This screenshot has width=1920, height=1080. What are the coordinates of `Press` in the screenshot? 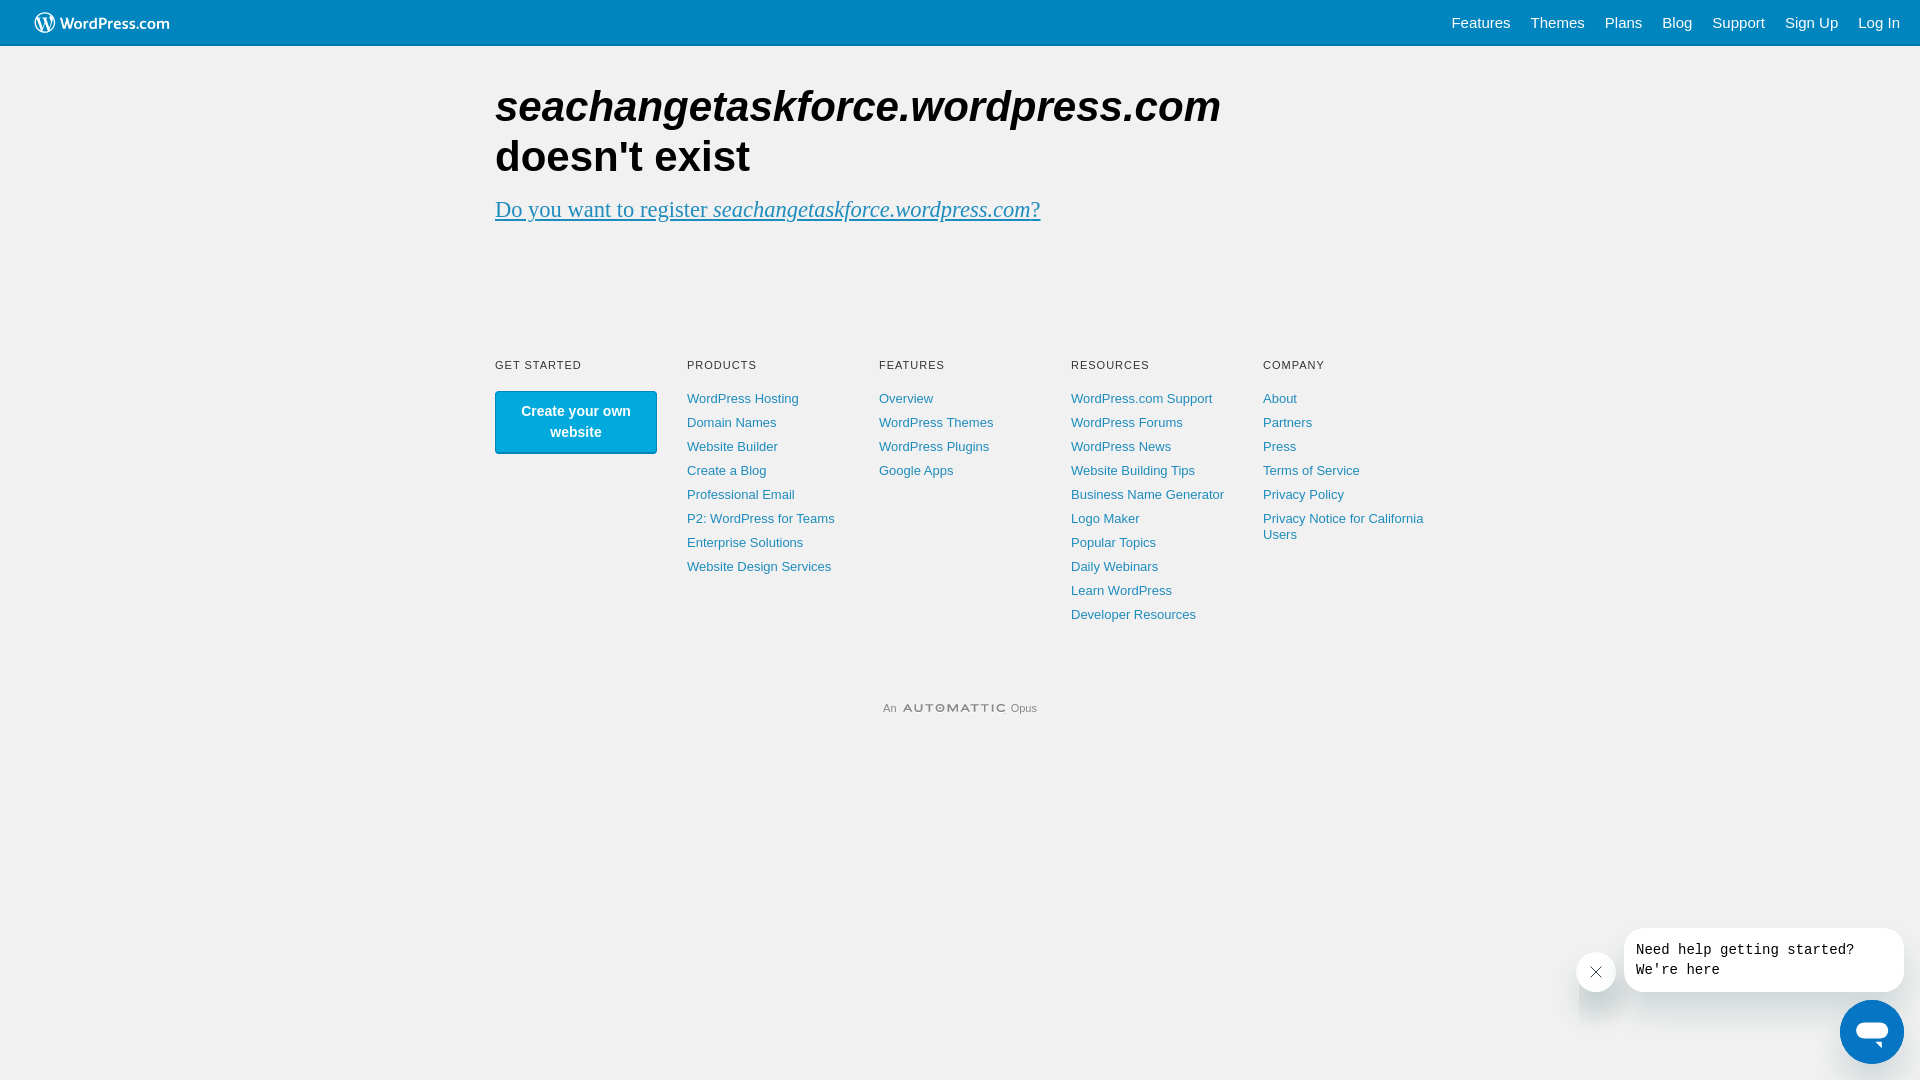 It's located at (1280, 446).